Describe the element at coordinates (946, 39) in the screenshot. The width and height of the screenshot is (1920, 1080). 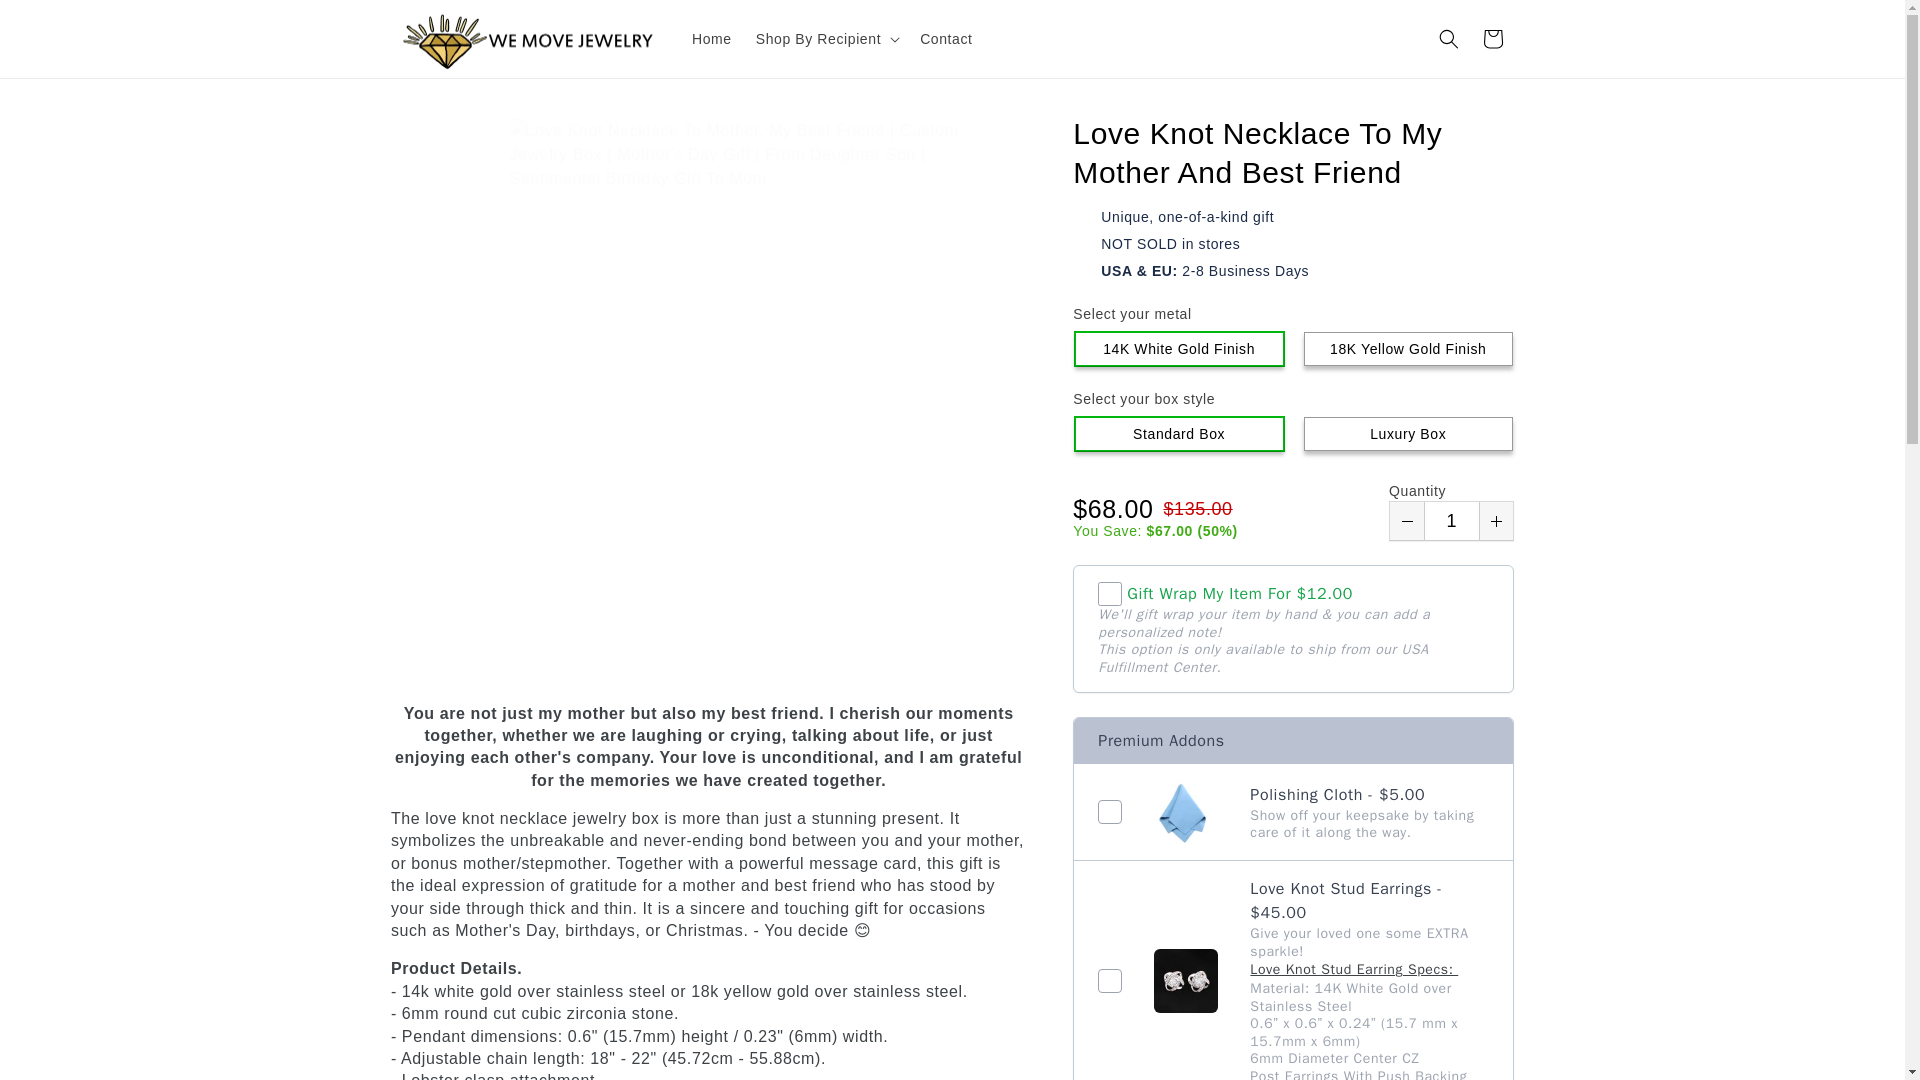
I see `Contact` at that location.